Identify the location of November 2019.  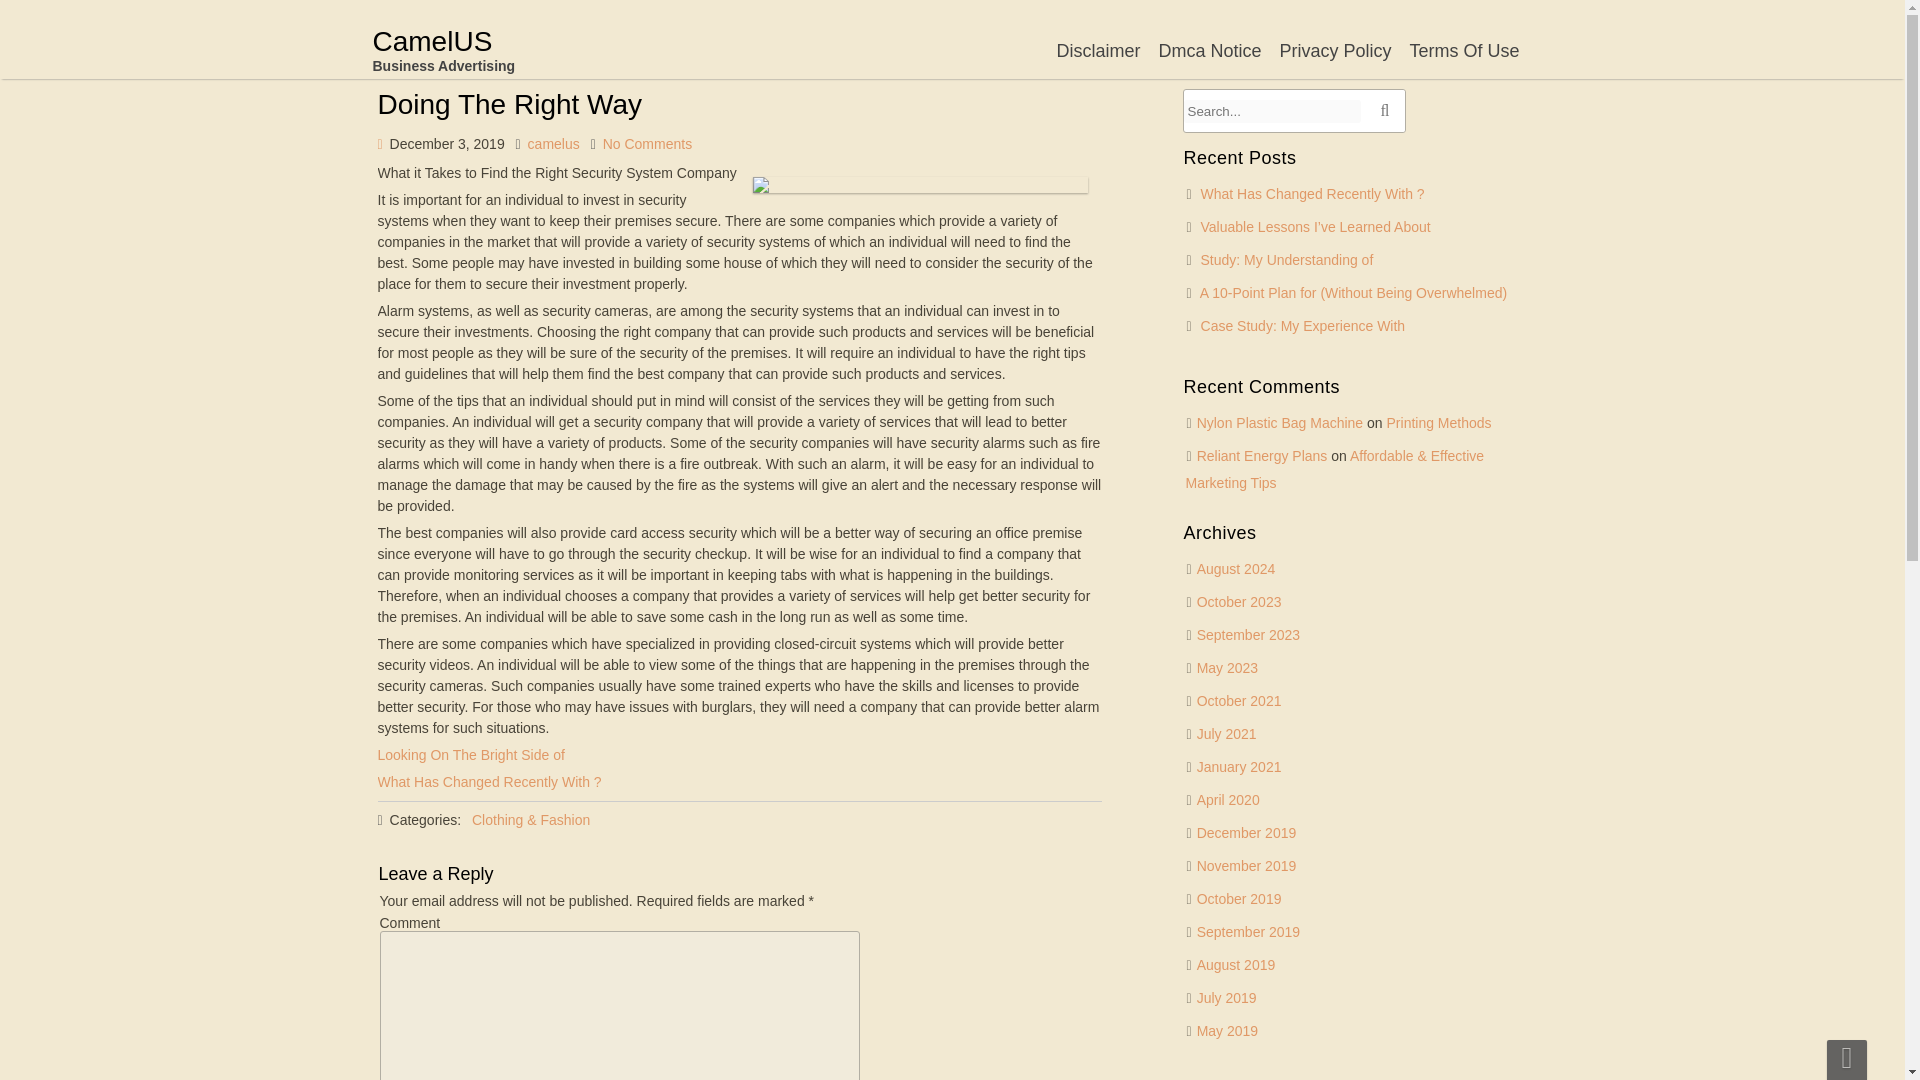
(1246, 865).